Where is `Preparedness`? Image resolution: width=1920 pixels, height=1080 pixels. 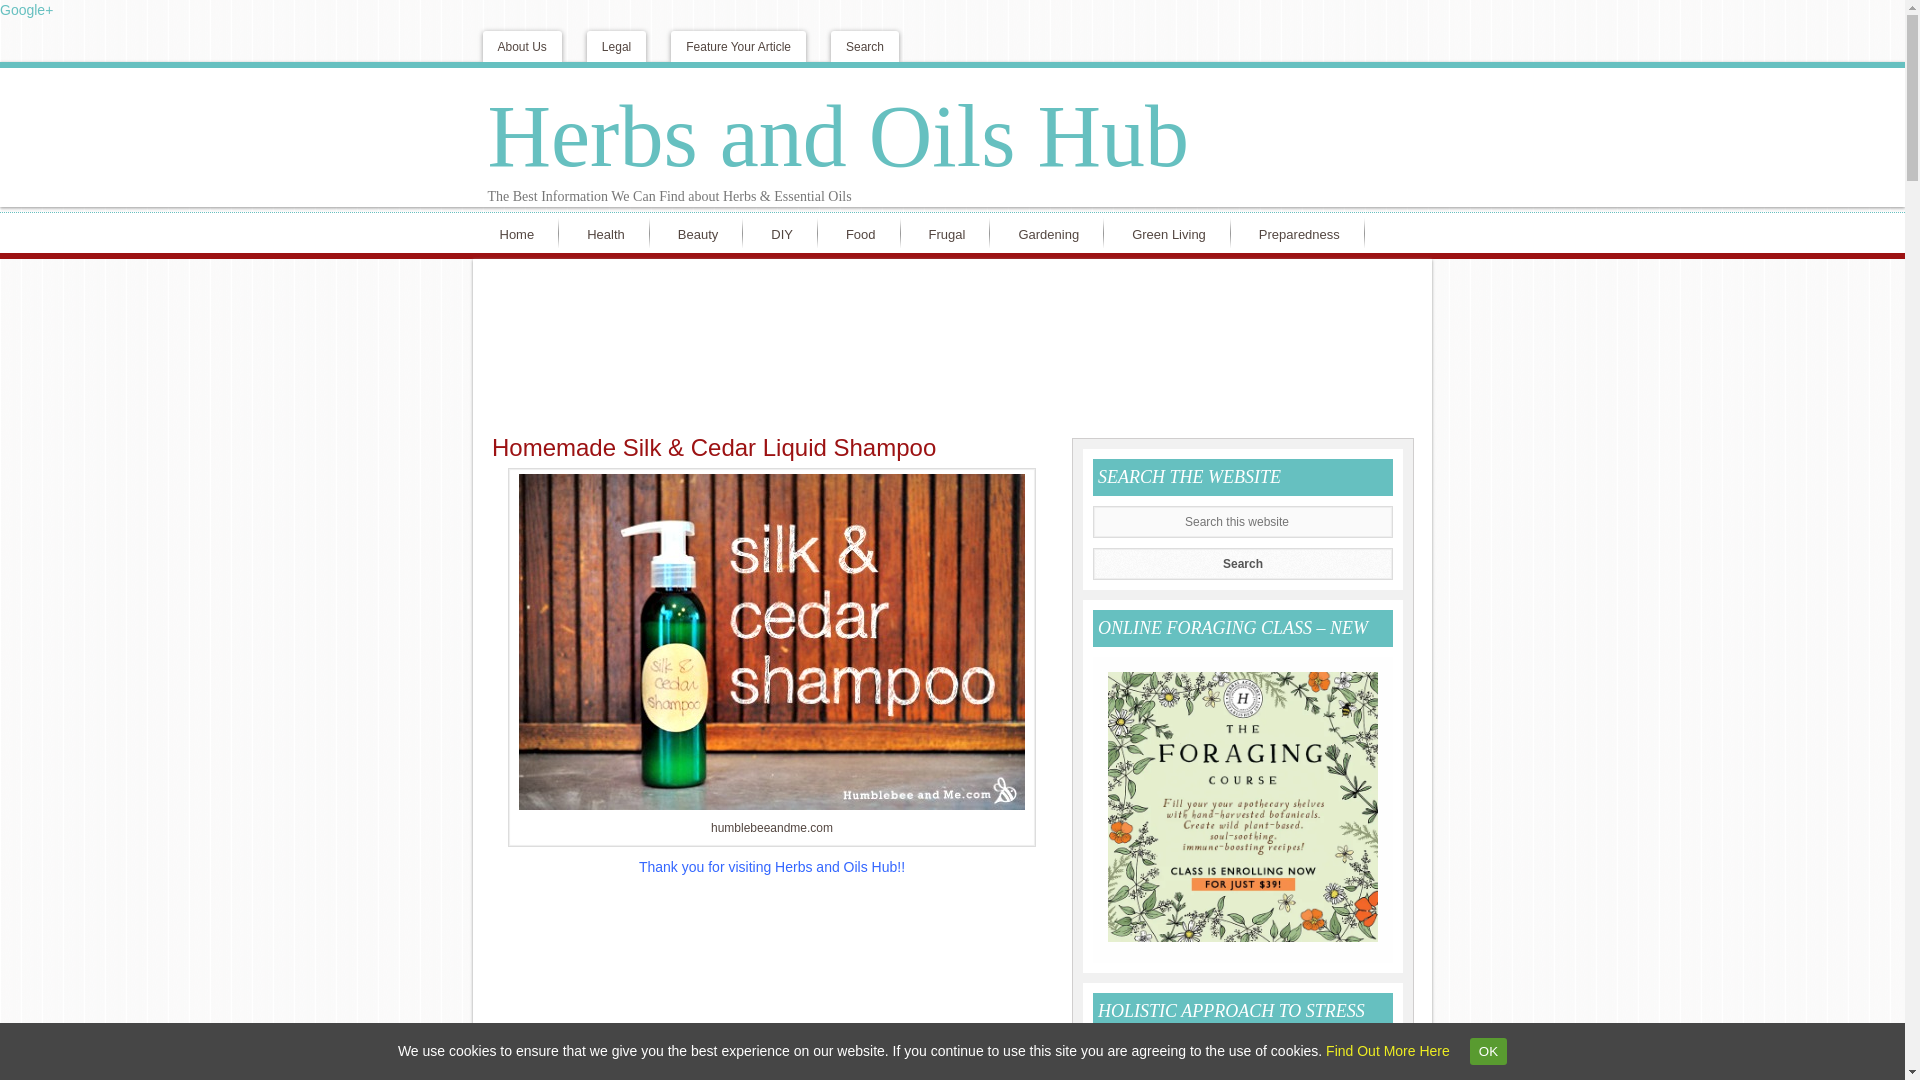
Preparedness is located at coordinates (1304, 232).